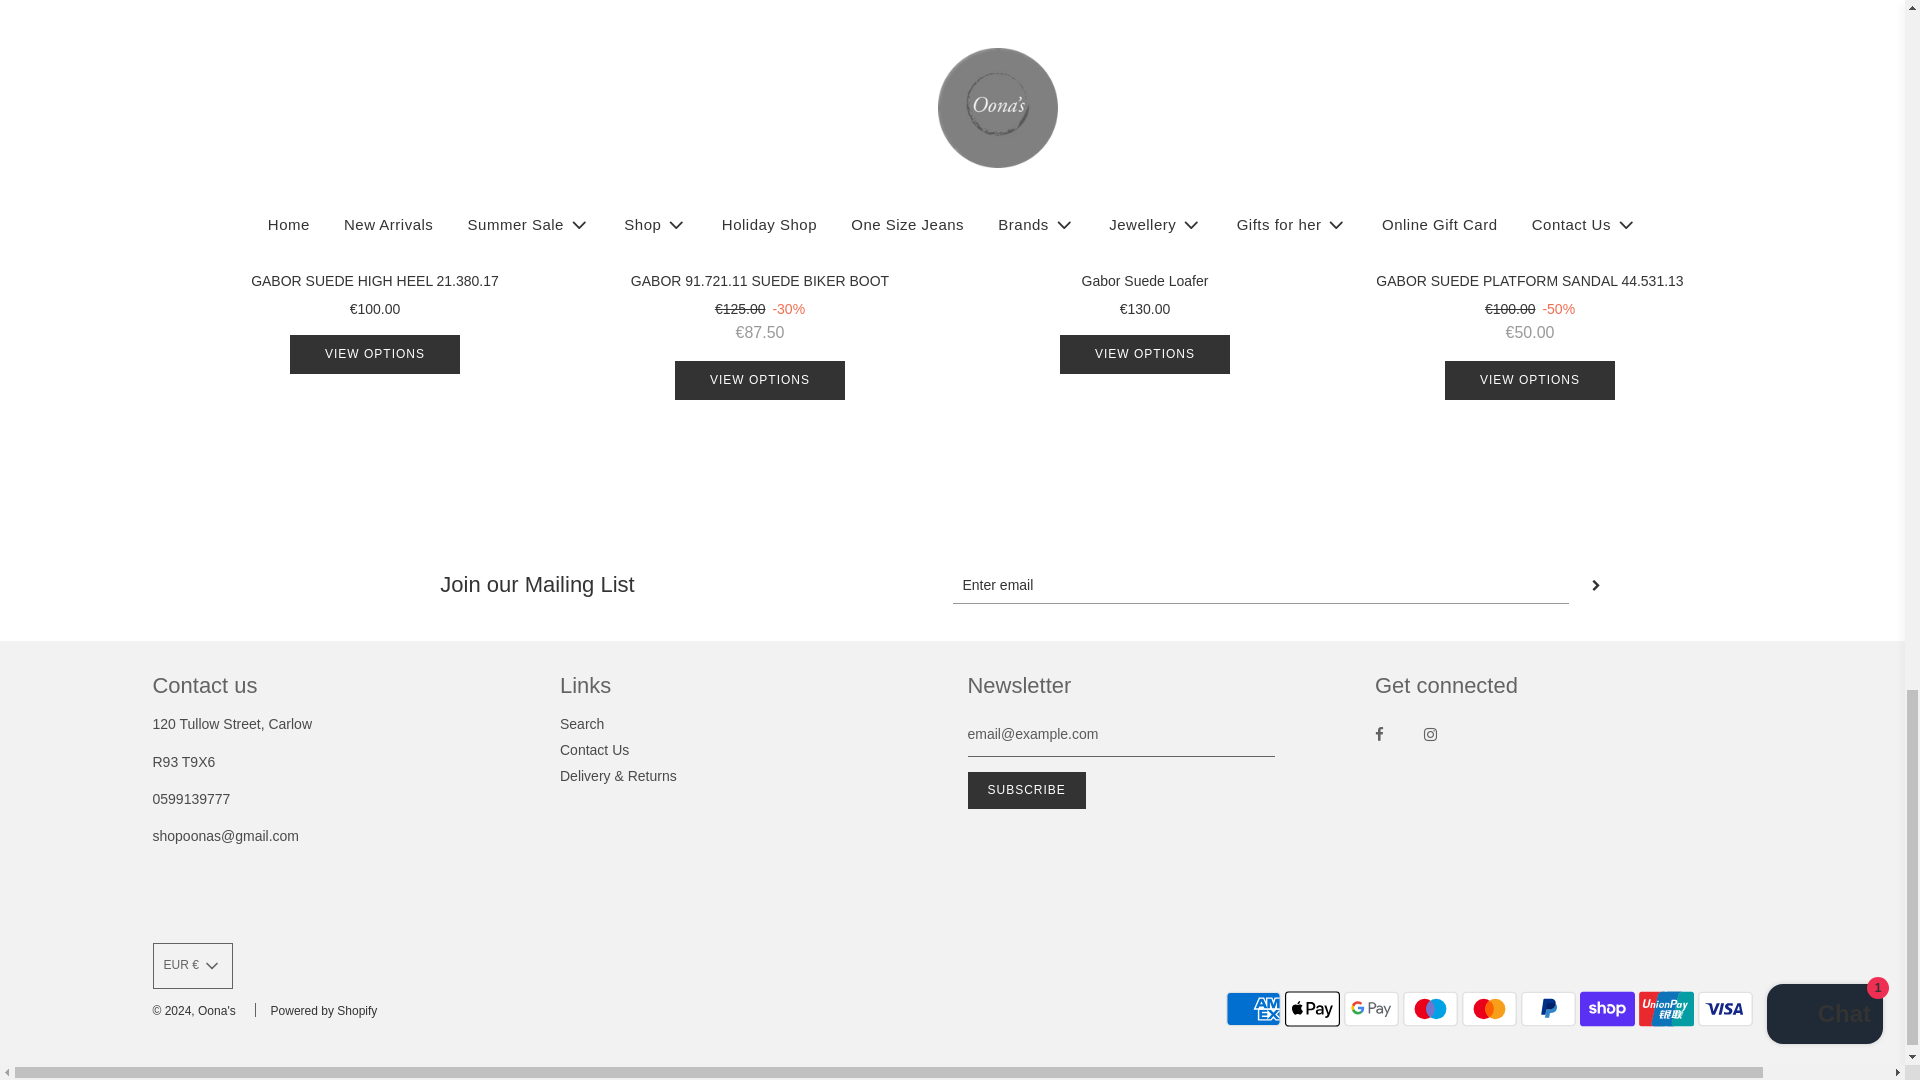  Describe the element at coordinates (758, 127) in the screenshot. I see `GABOR 91.721.11 SUEDE BIKER BOOT` at that location.